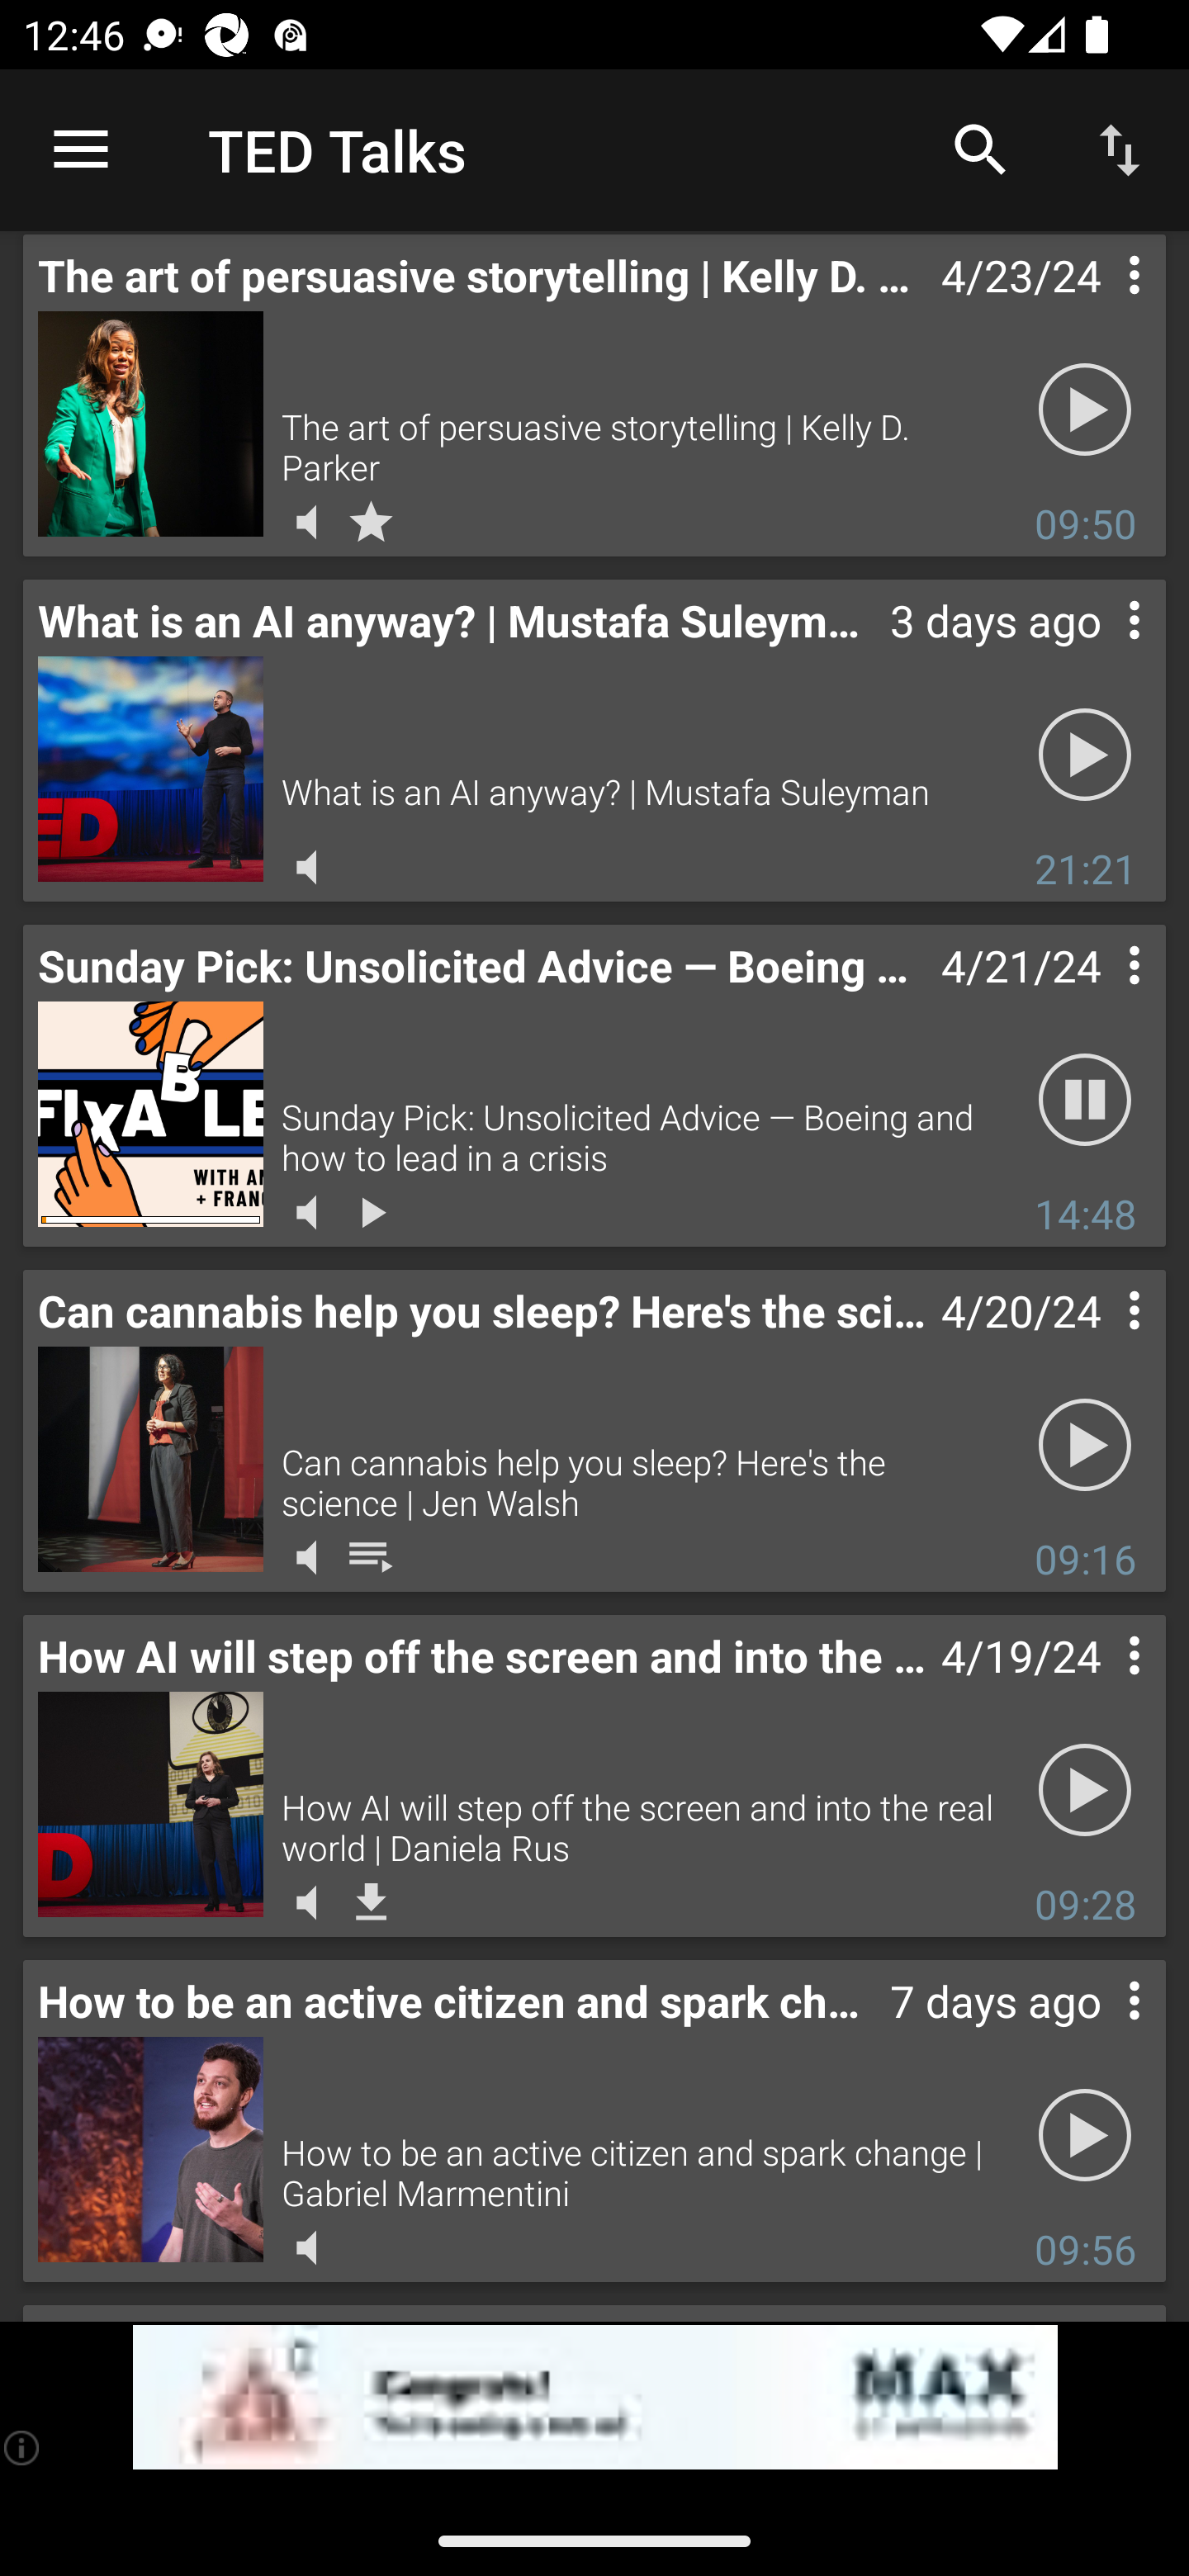 This screenshot has height=2576, width=1189. Describe the element at coordinates (1085, 1788) in the screenshot. I see `Play` at that location.